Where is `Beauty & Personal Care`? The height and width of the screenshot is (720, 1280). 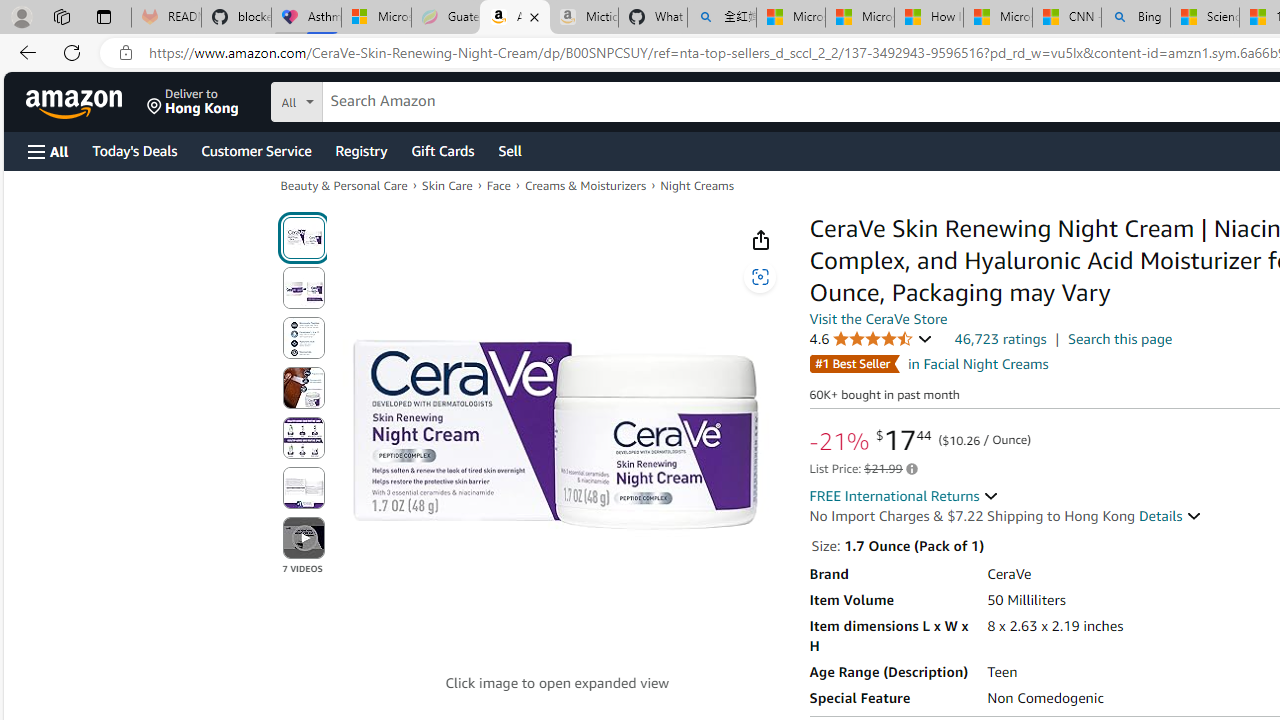 Beauty & Personal Care is located at coordinates (344, 186).